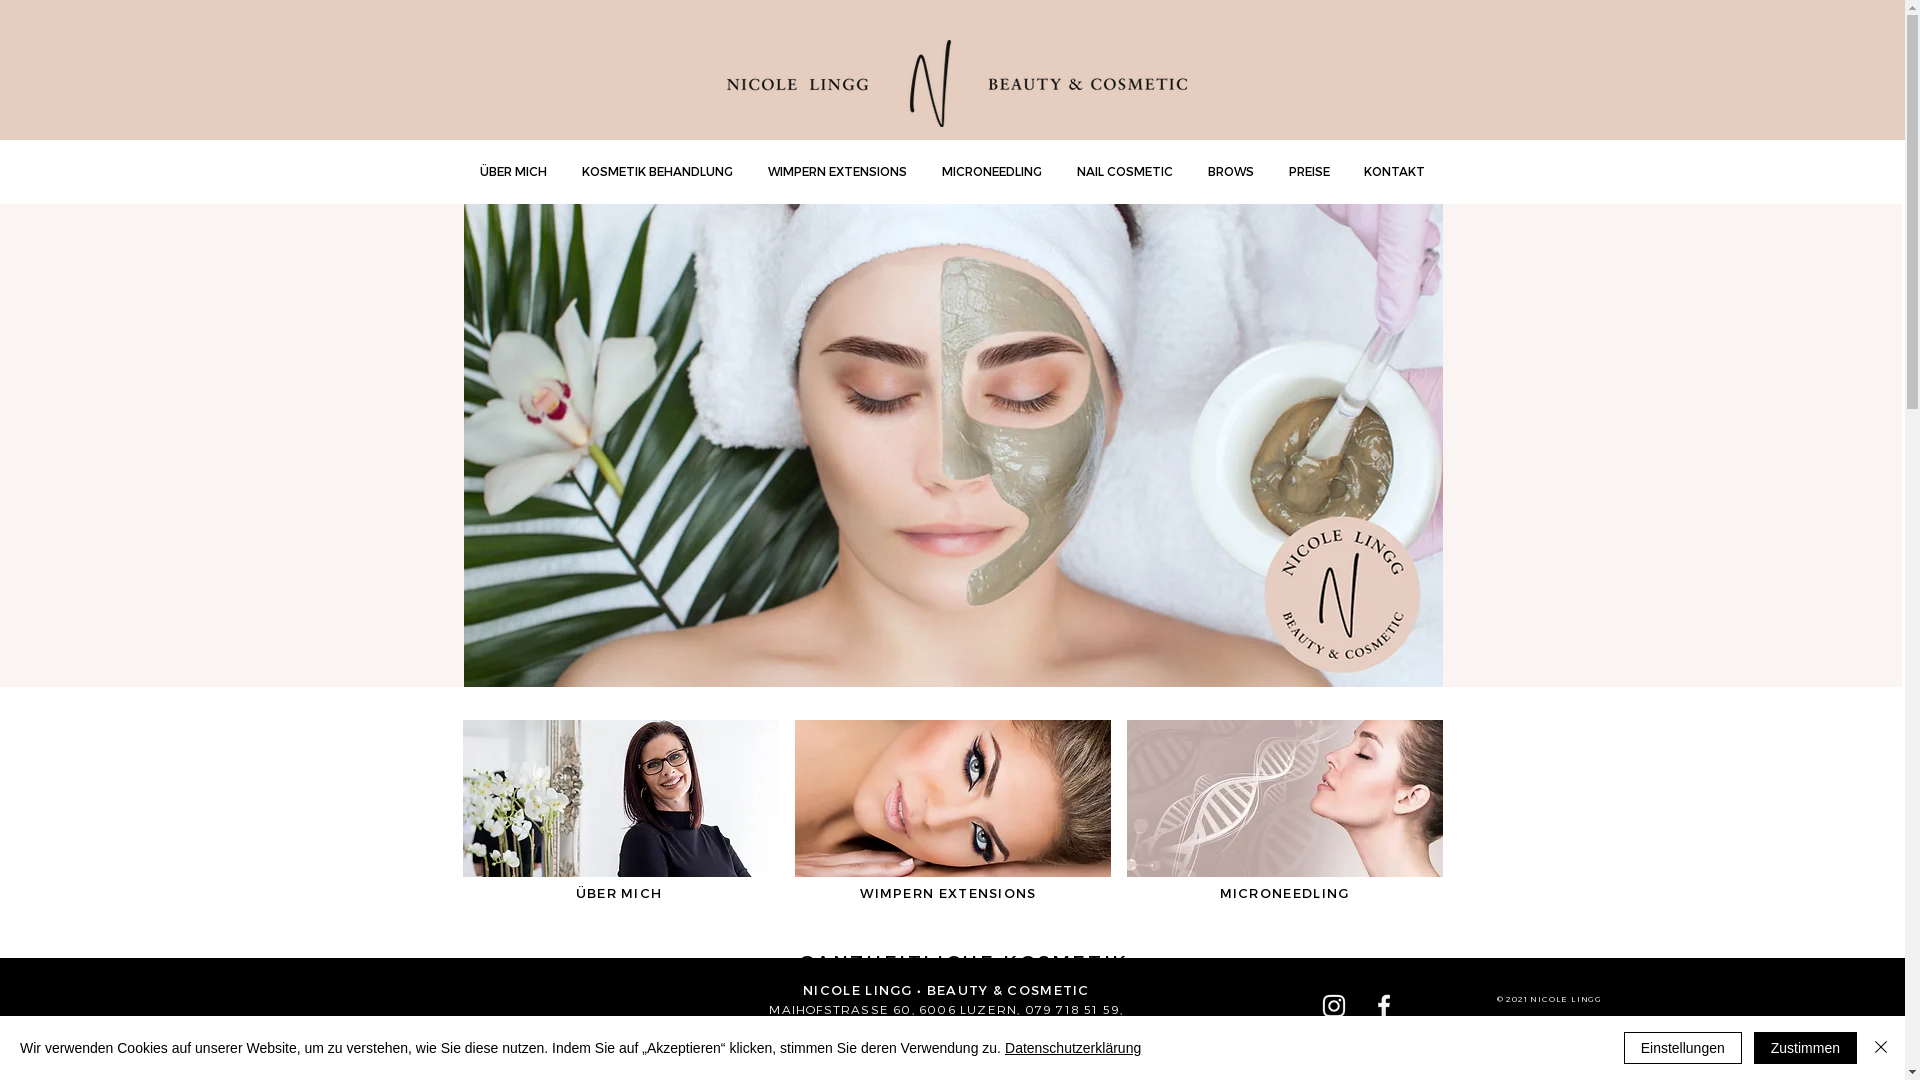 The width and height of the screenshot is (1920, 1080). What do you see at coordinates (1310, 171) in the screenshot?
I see `PREISE` at bounding box center [1310, 171].